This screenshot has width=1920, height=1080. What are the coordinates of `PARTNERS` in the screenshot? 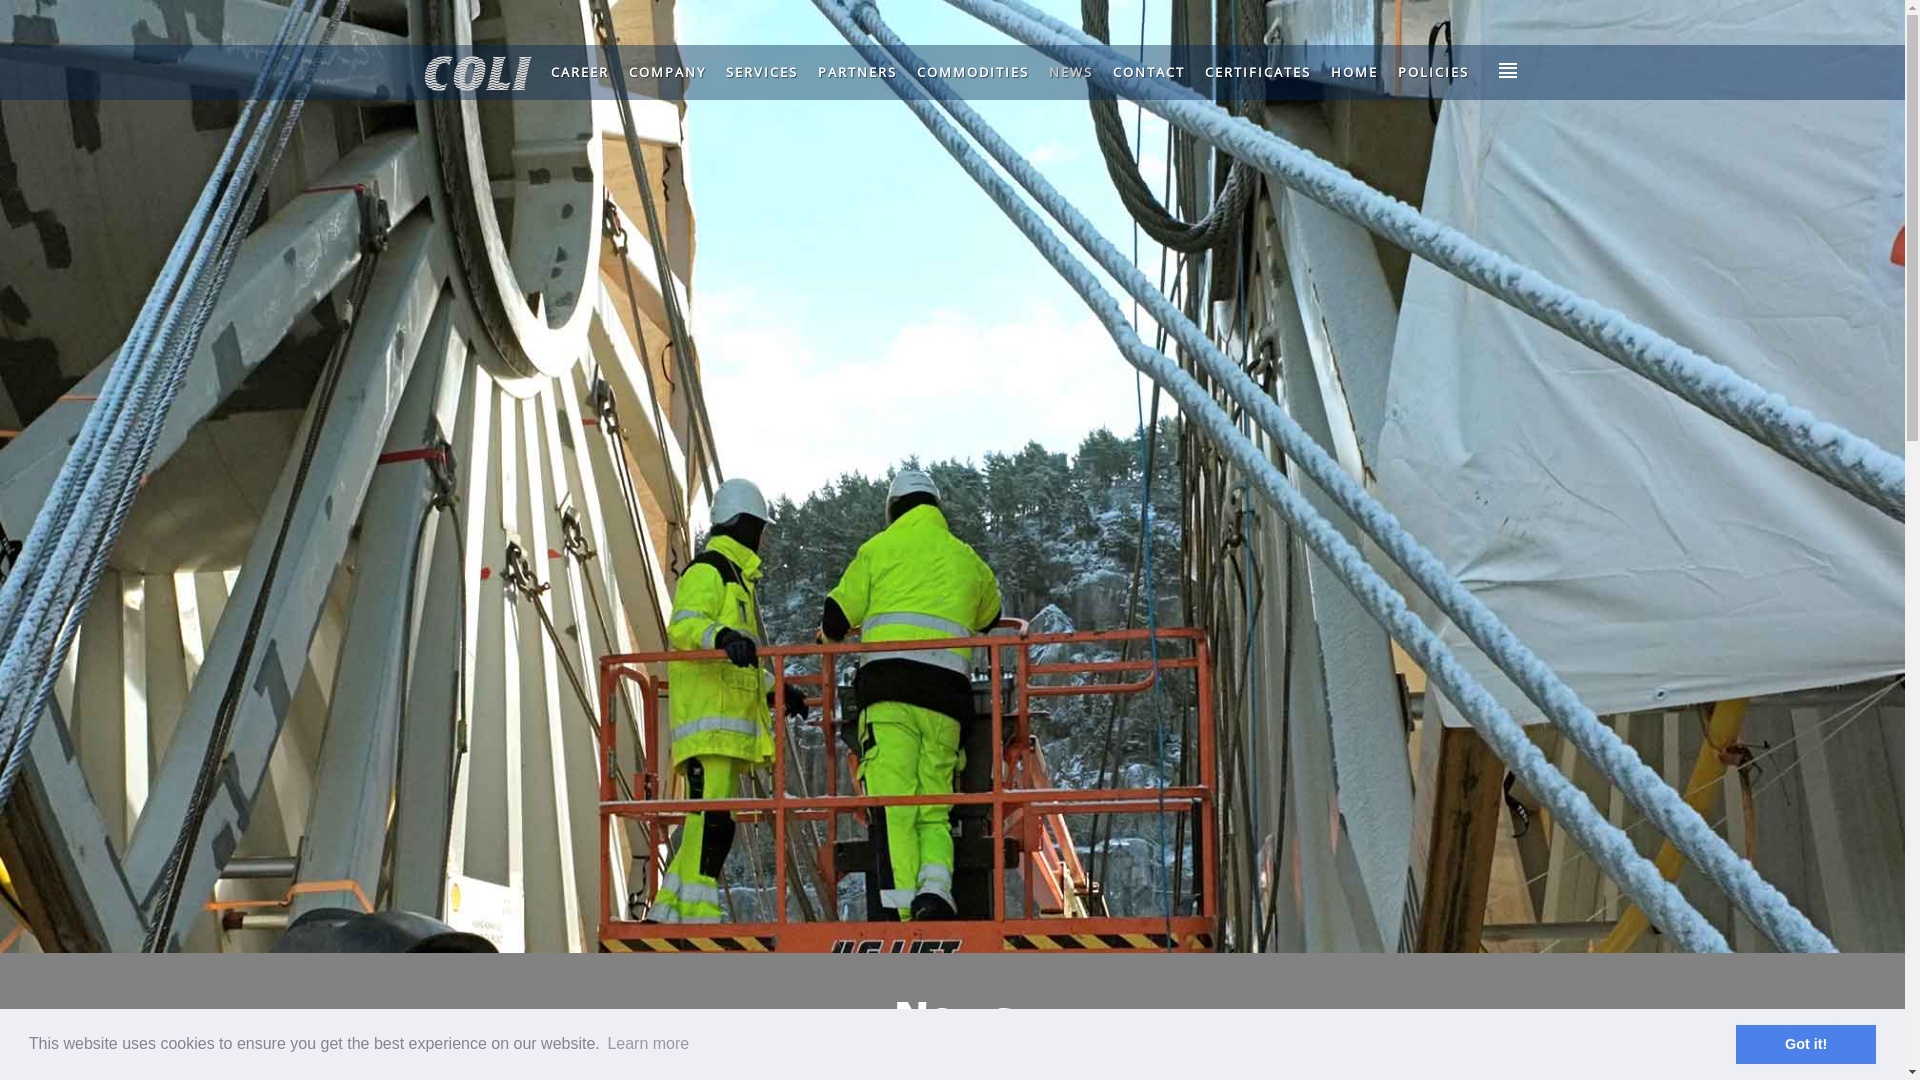 It's located at (858, 72).